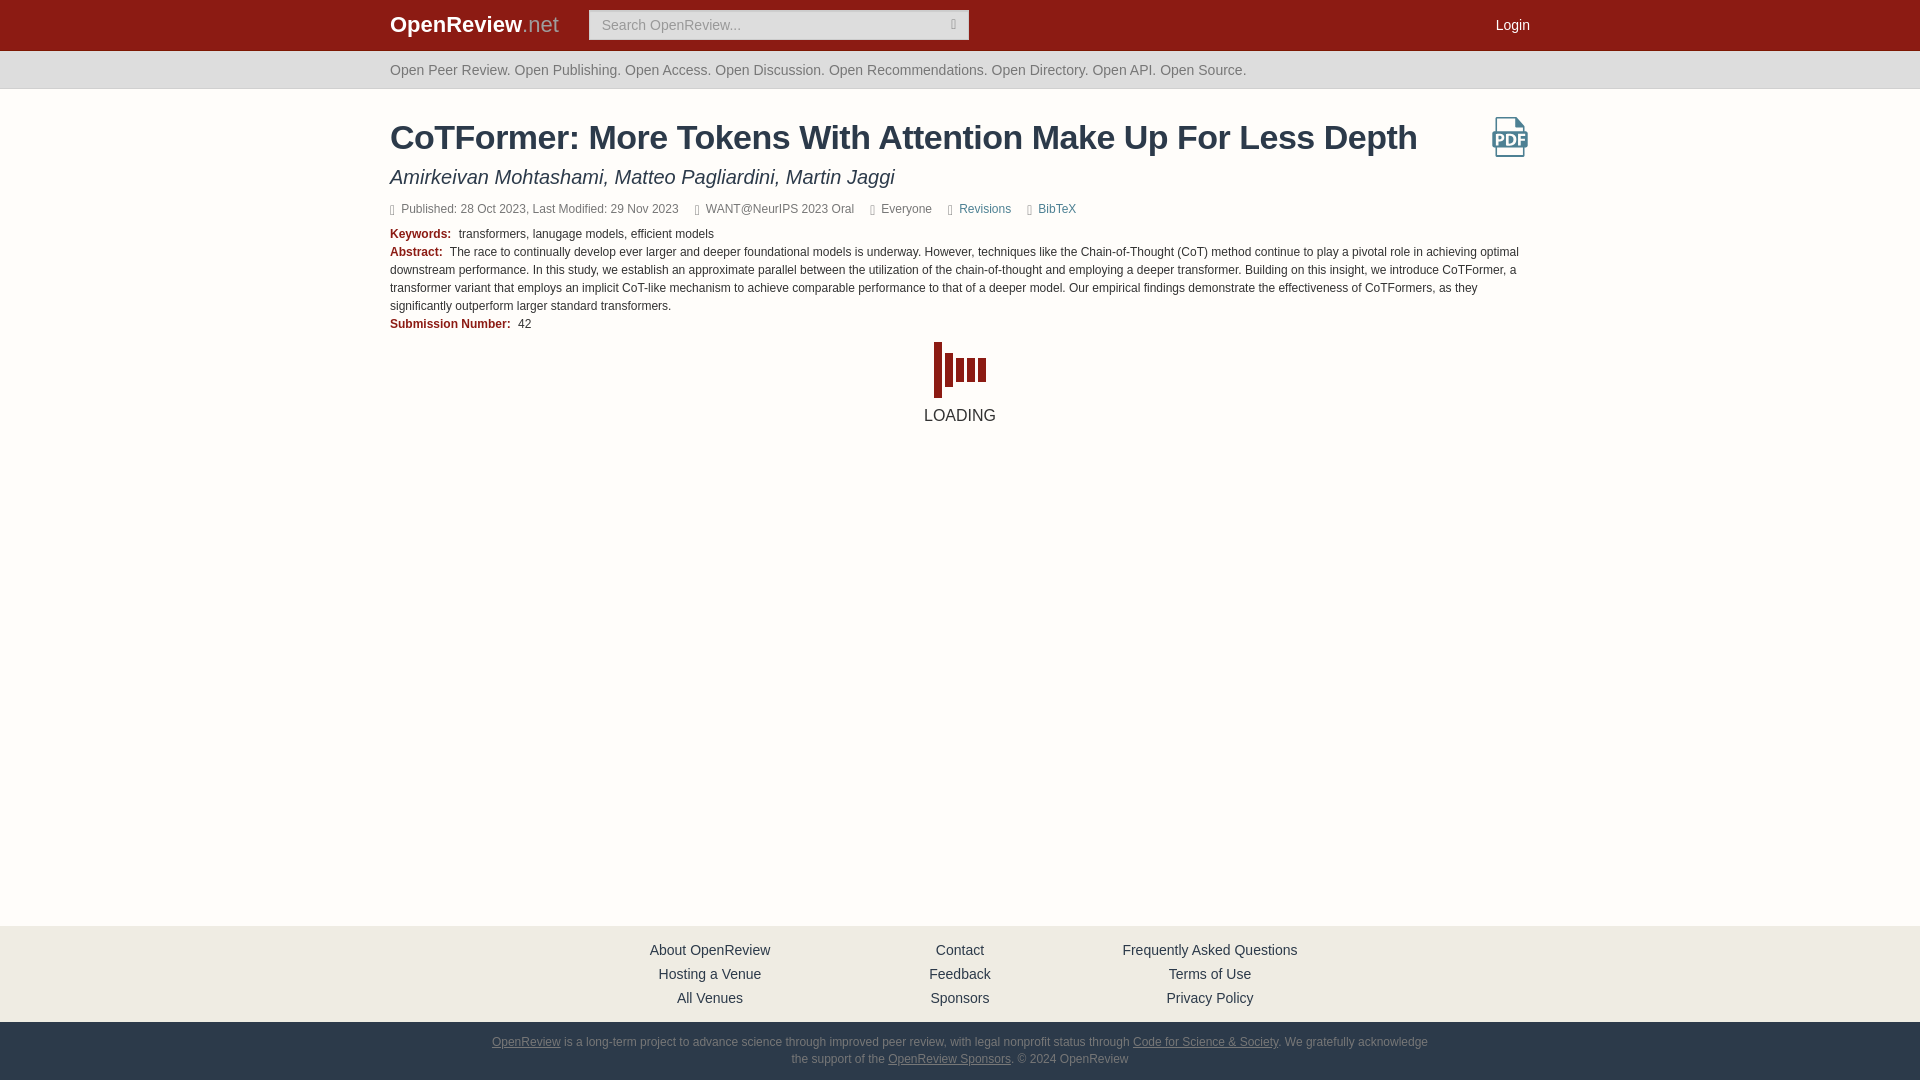  I want to click on Matteo Pagliardini, so click(694, 176).